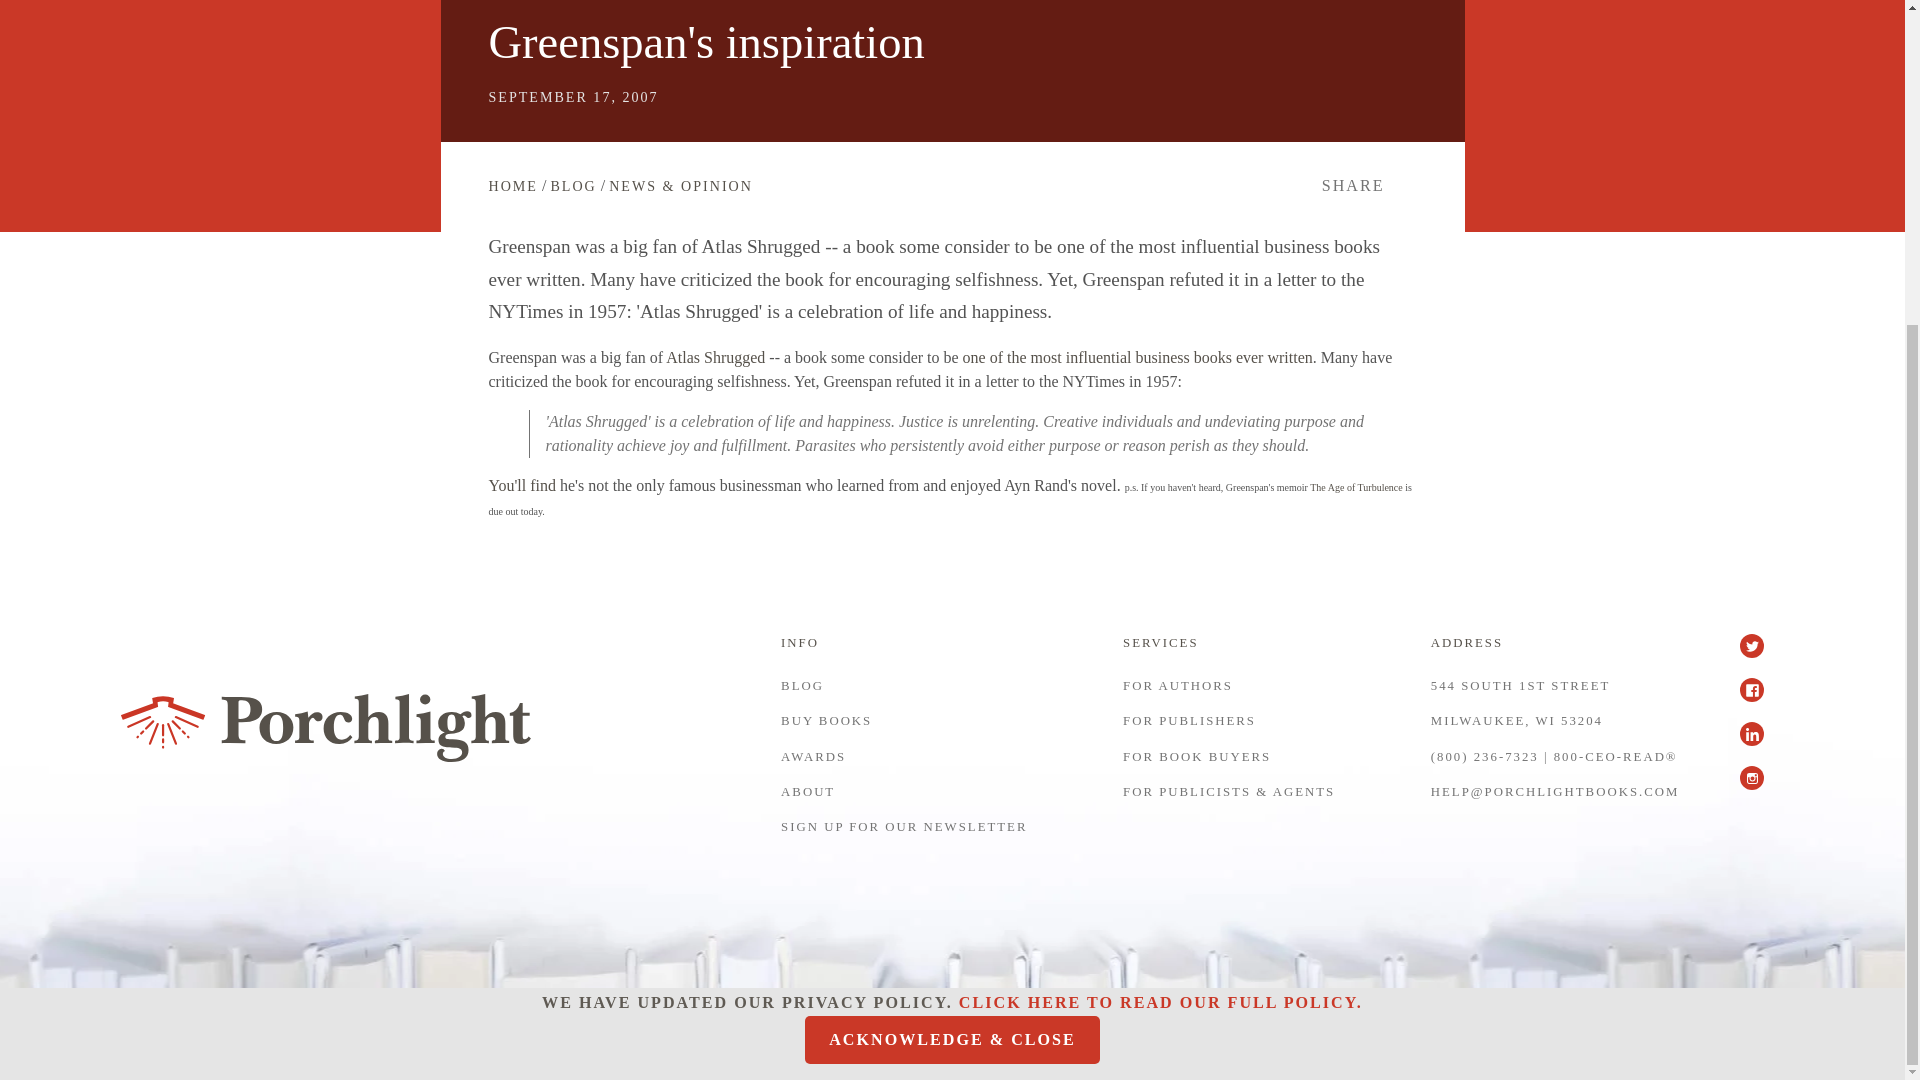 Image resolution: width=1920 pixels, height=1080 pixels. Describe the element at coordinates (572, 186) in the screenshot. I see `Blog` at that location.